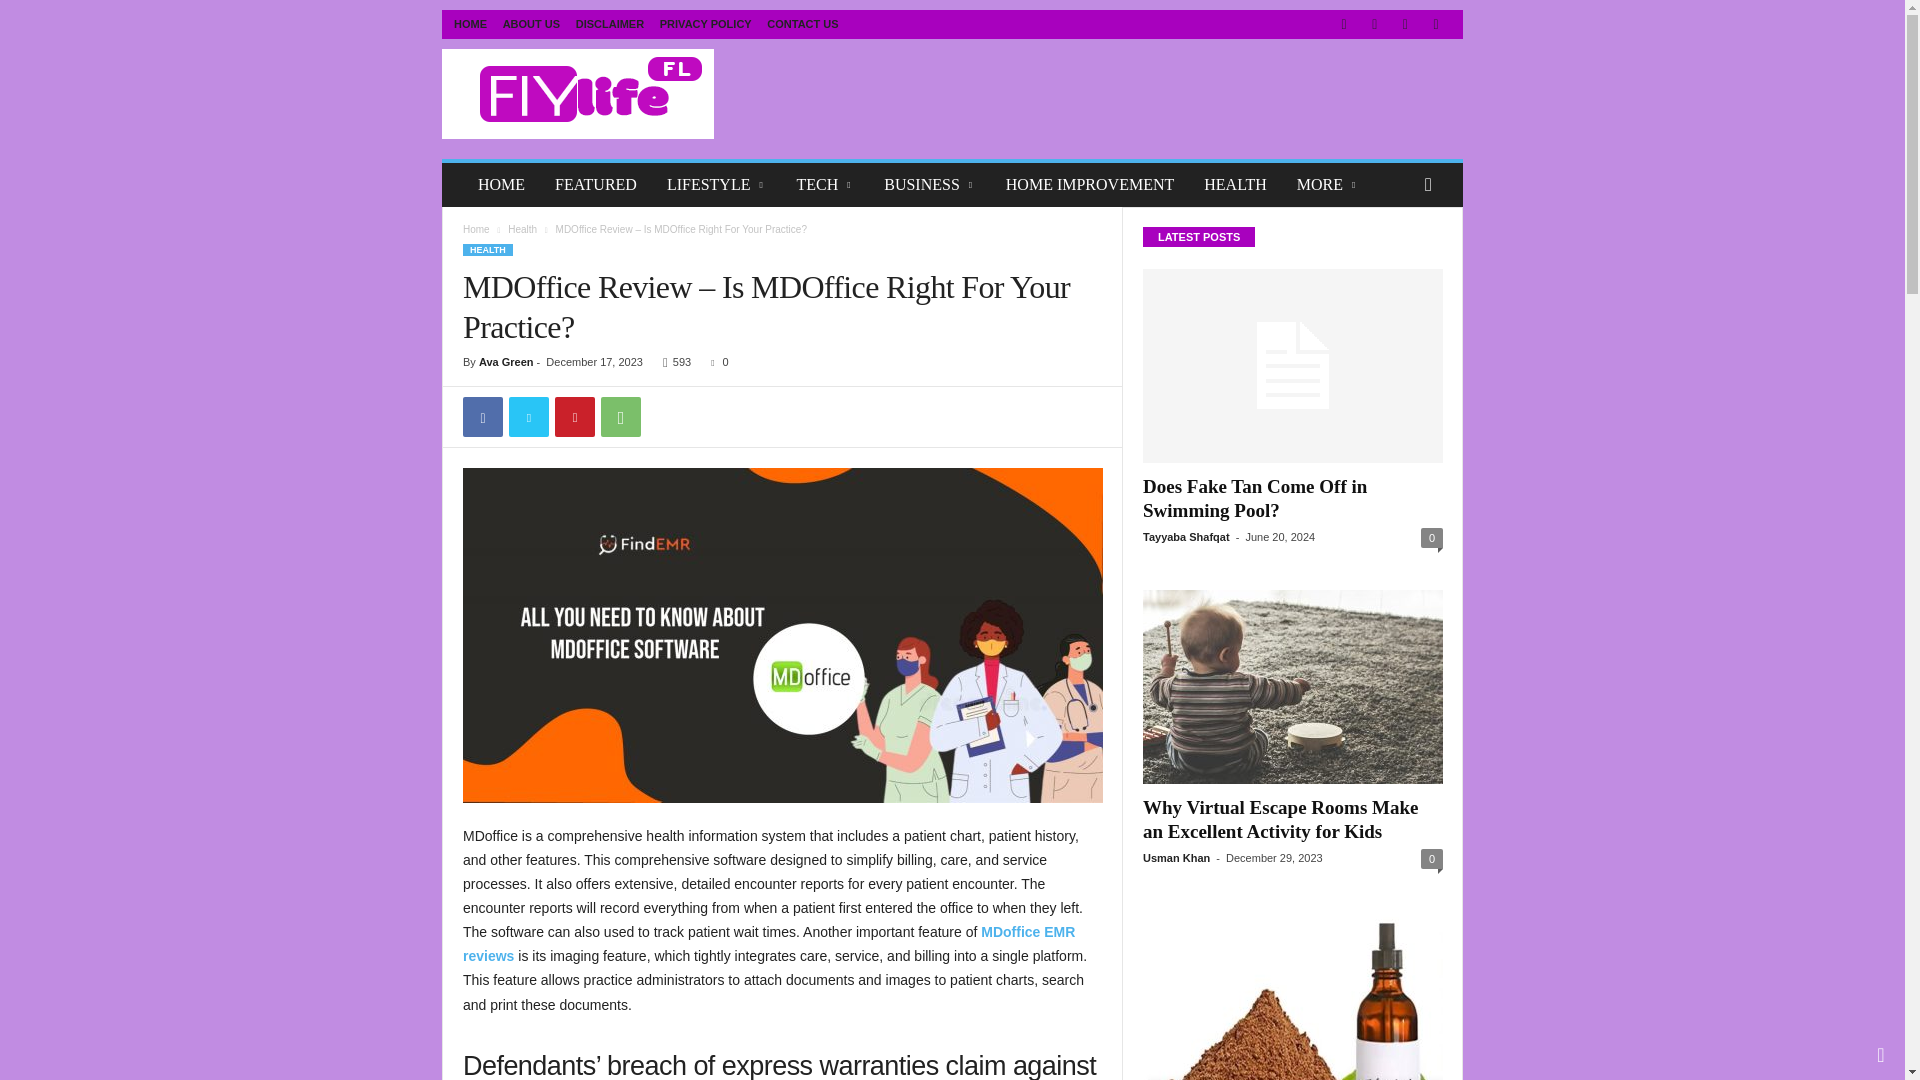 Image resolution: width=1920 pixels, height=1080 pixels. What do you see at coordinates (782, 635) in the screenshot?
I see `mdoffice` at bounding box center [782, 635].